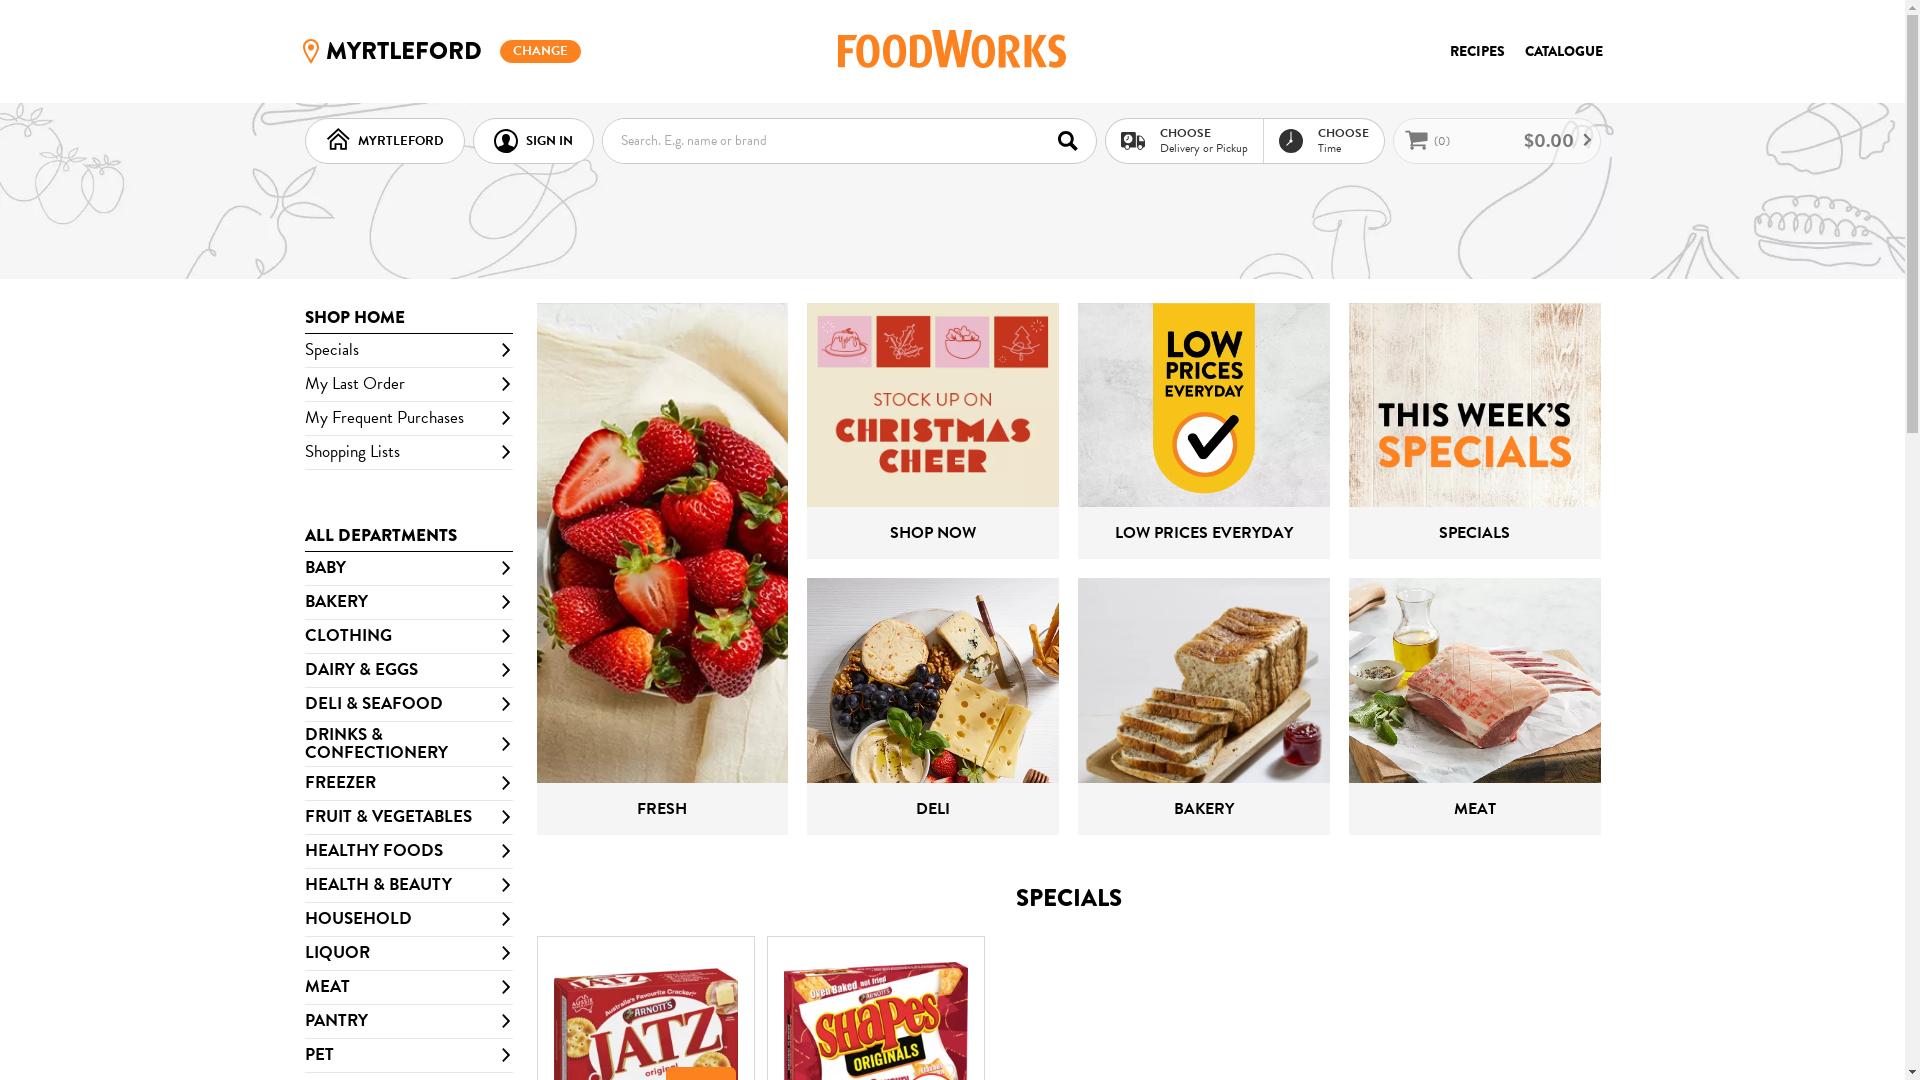  What do you see at coordinates (1475, 430) in the screenshot?
I see `SPECIALS` at bounding box center [1475, 430].